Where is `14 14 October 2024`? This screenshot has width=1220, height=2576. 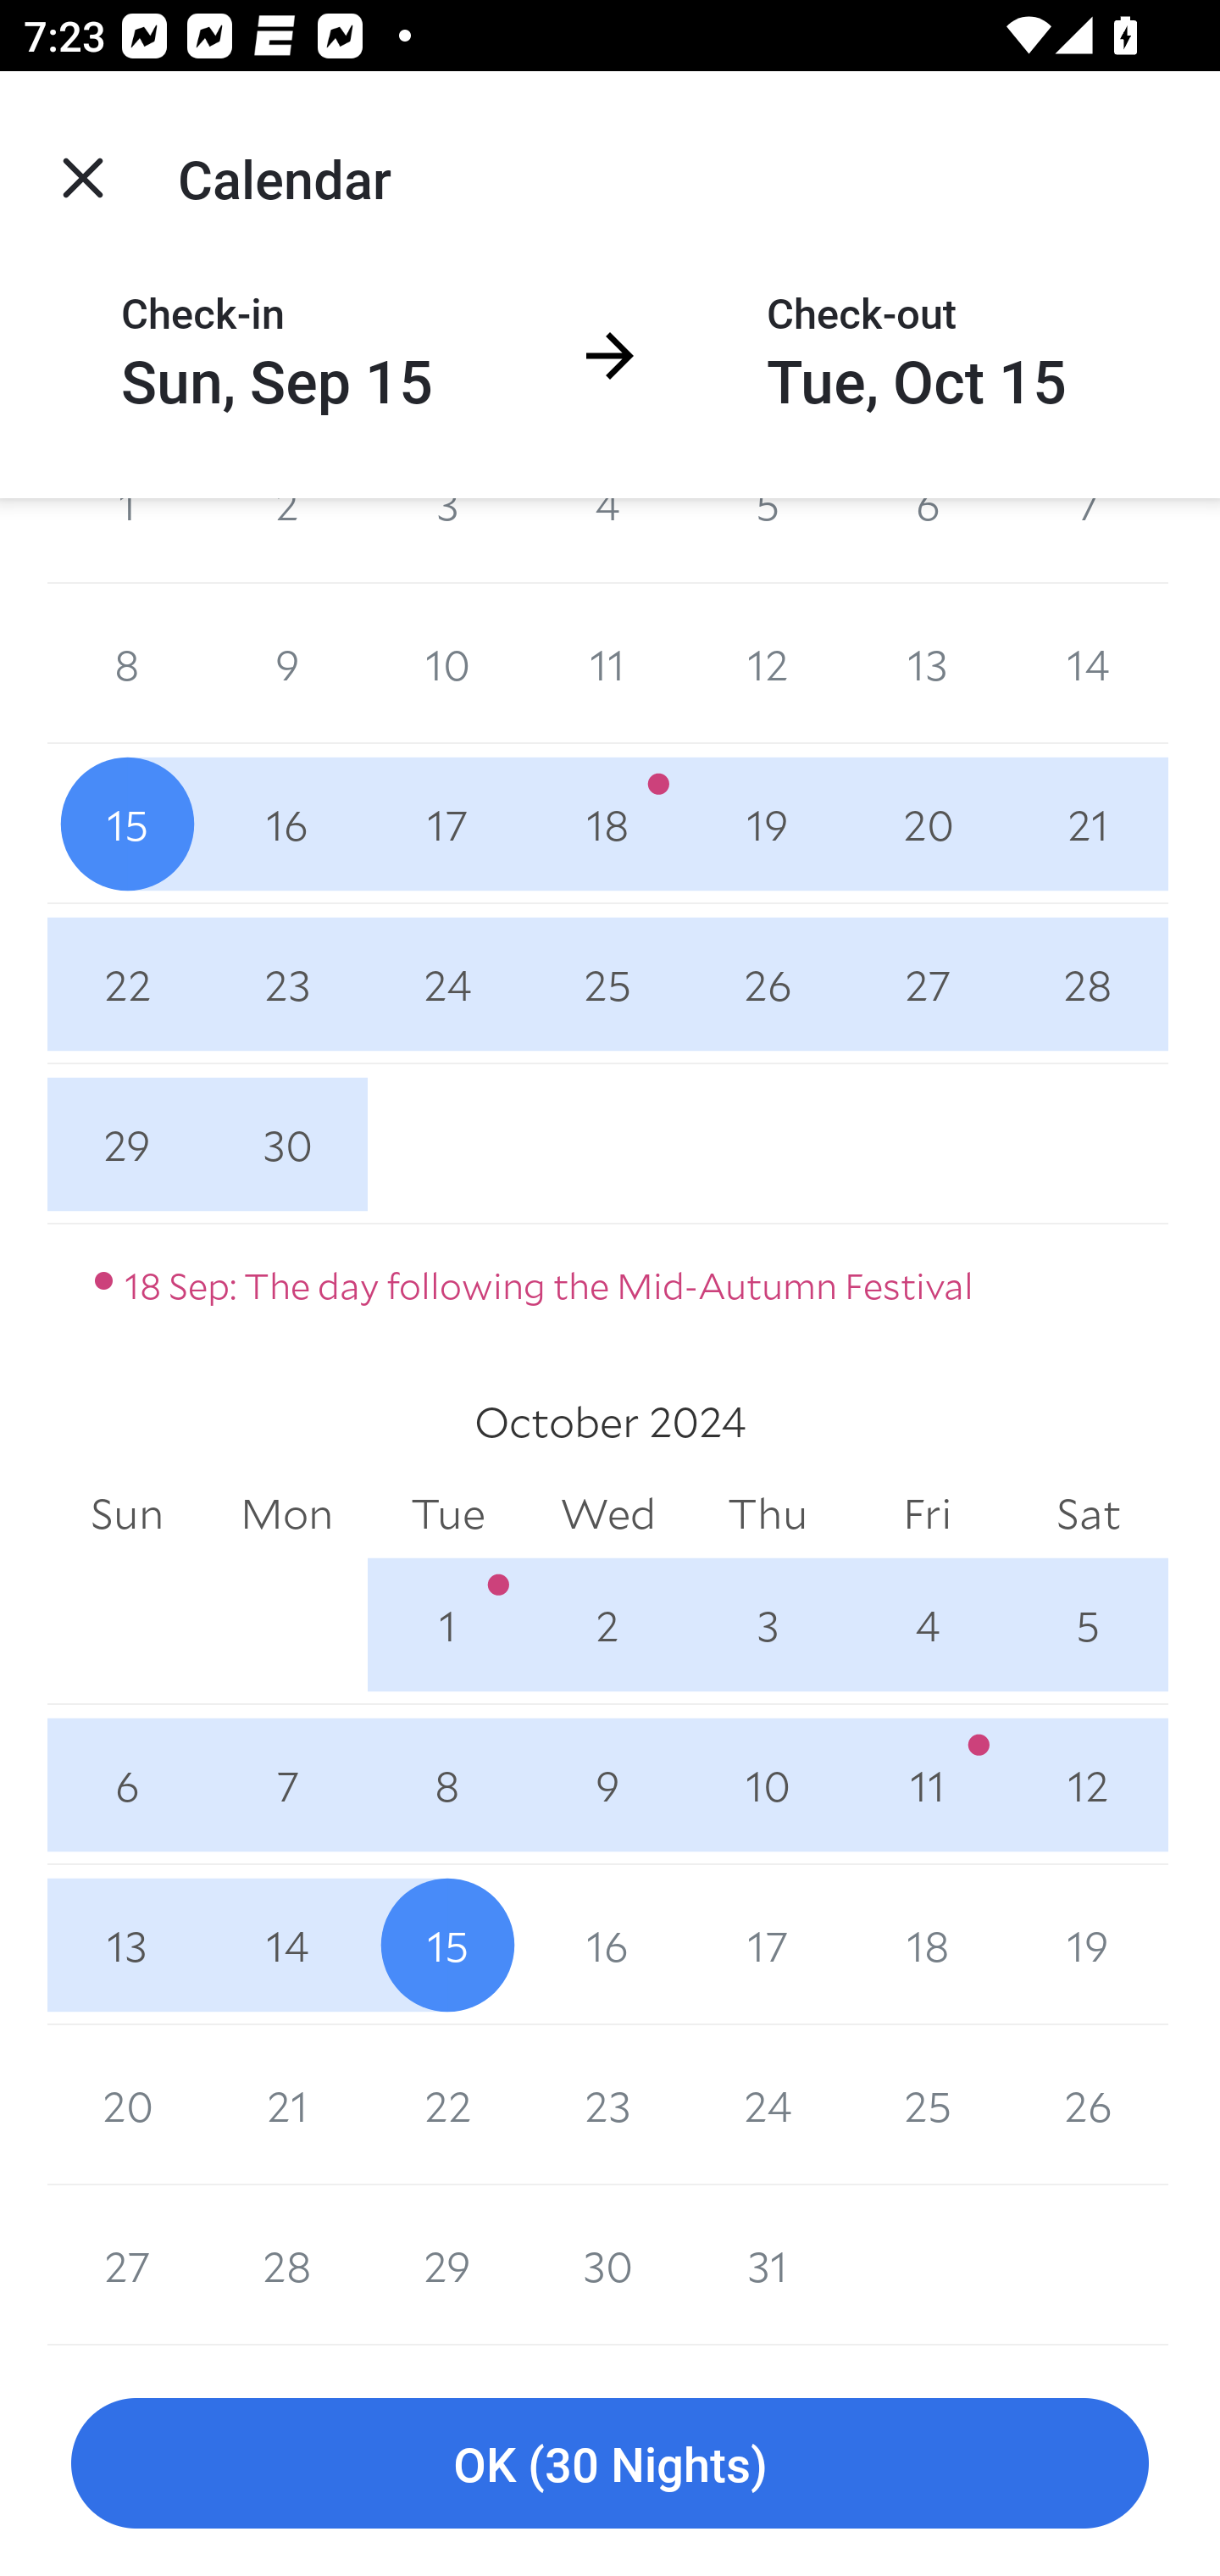
14 14 October 2024 is located at coordinates (286, 1944).